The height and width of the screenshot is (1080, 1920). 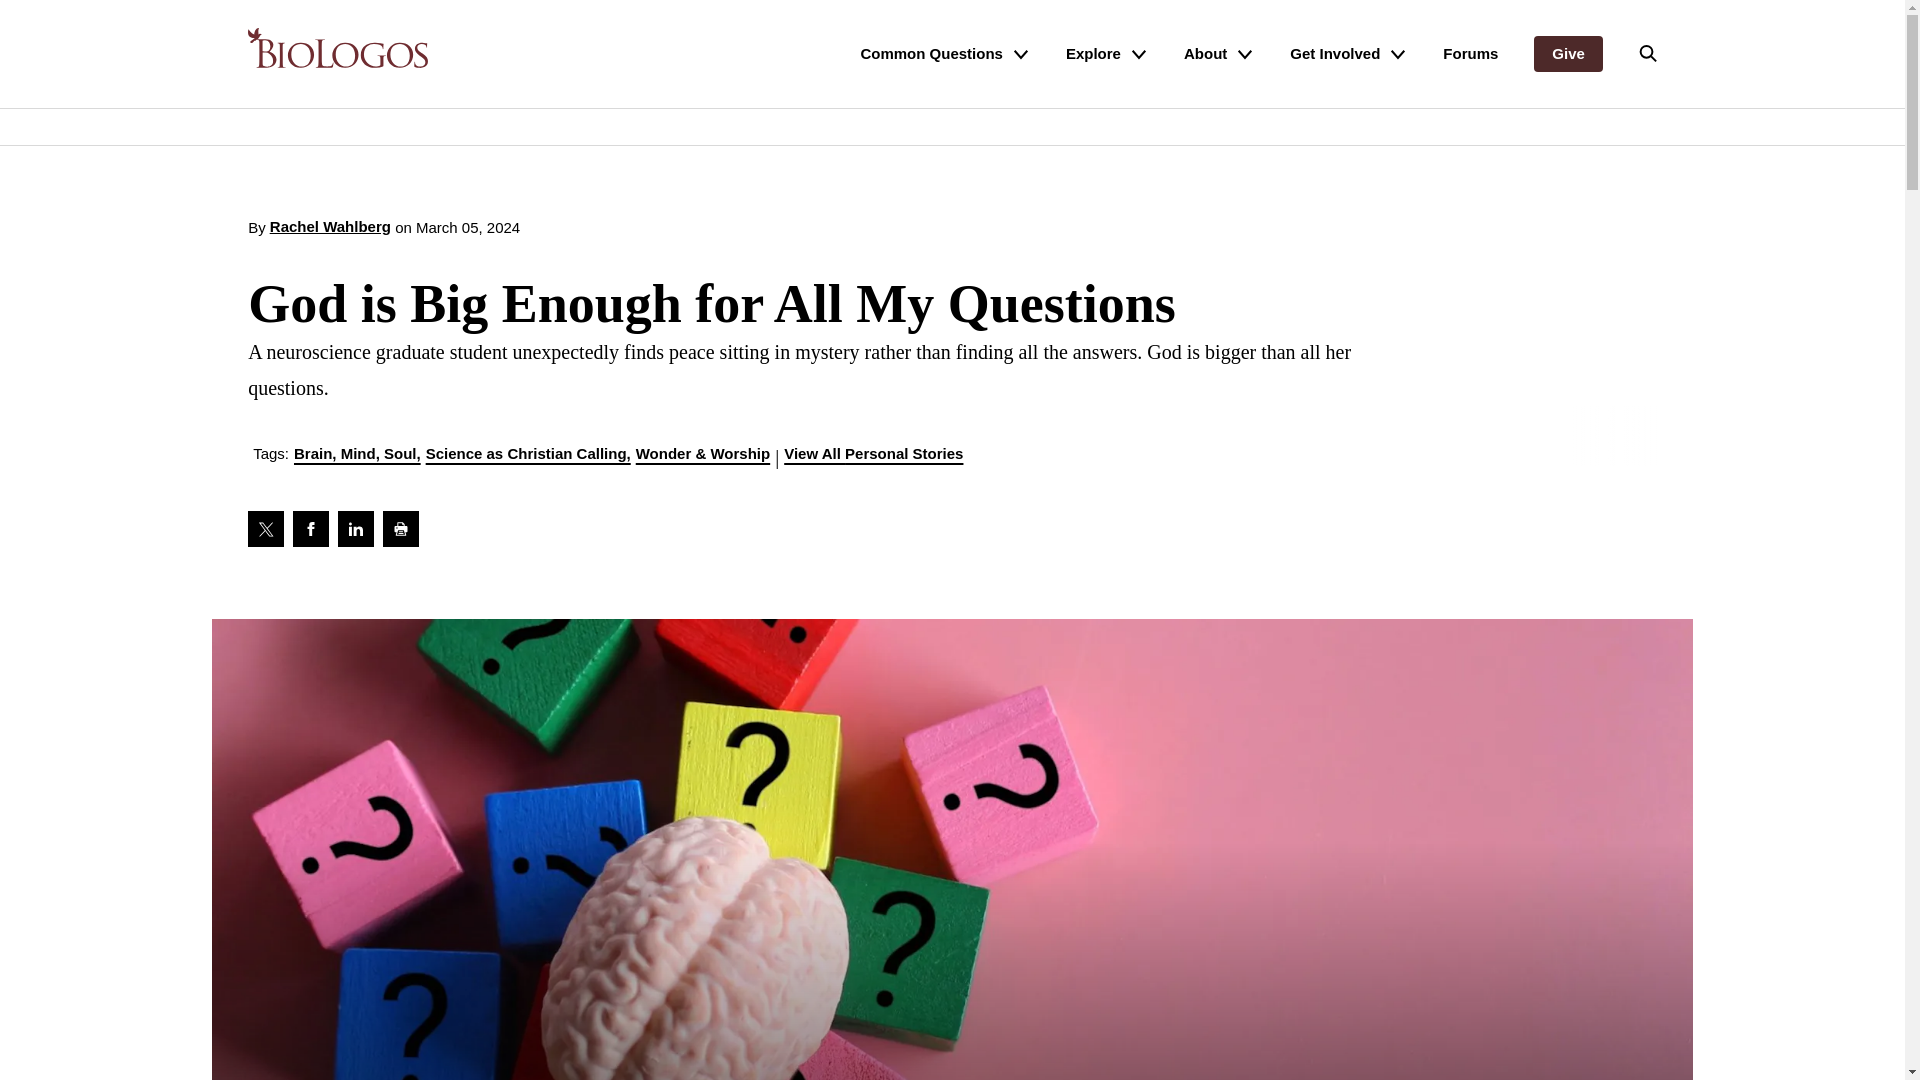 I want to click on Common Questions, so click(x=944, y=54).